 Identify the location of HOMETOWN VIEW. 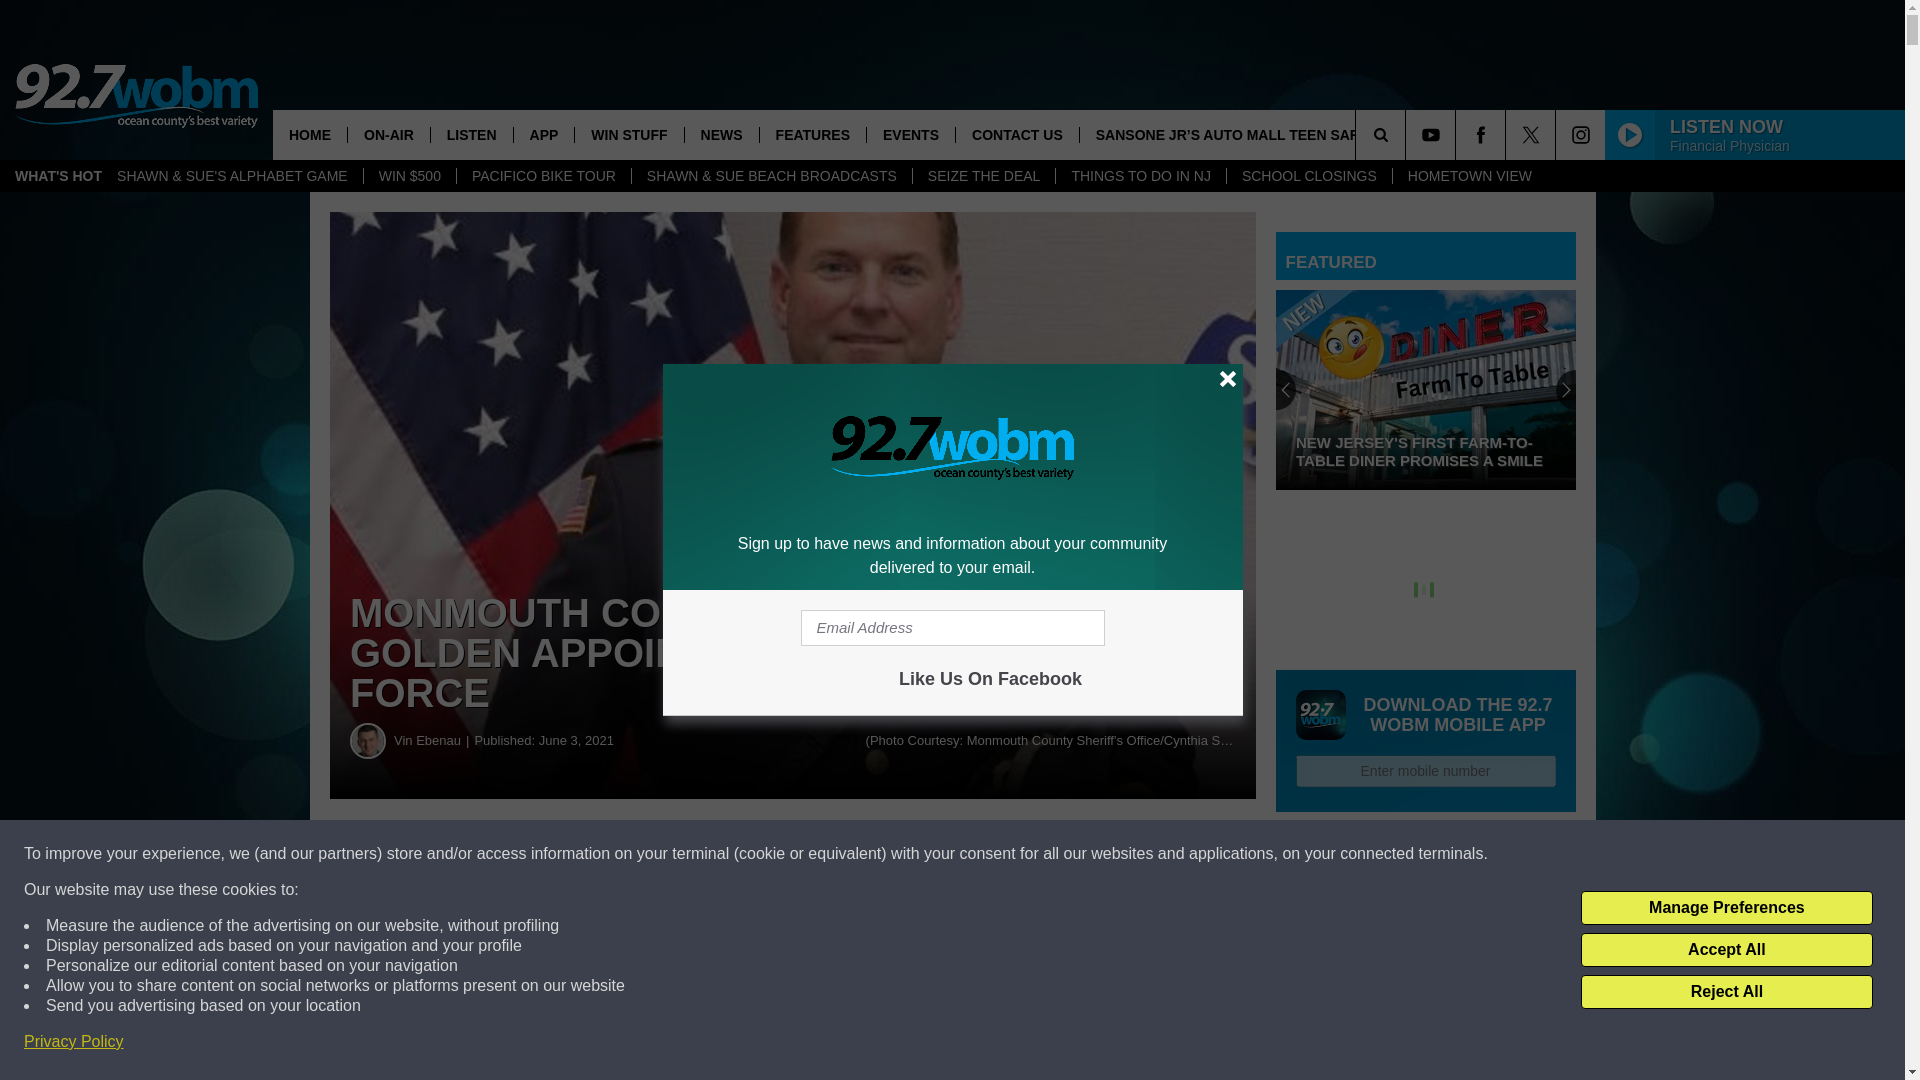
(1470, 176).